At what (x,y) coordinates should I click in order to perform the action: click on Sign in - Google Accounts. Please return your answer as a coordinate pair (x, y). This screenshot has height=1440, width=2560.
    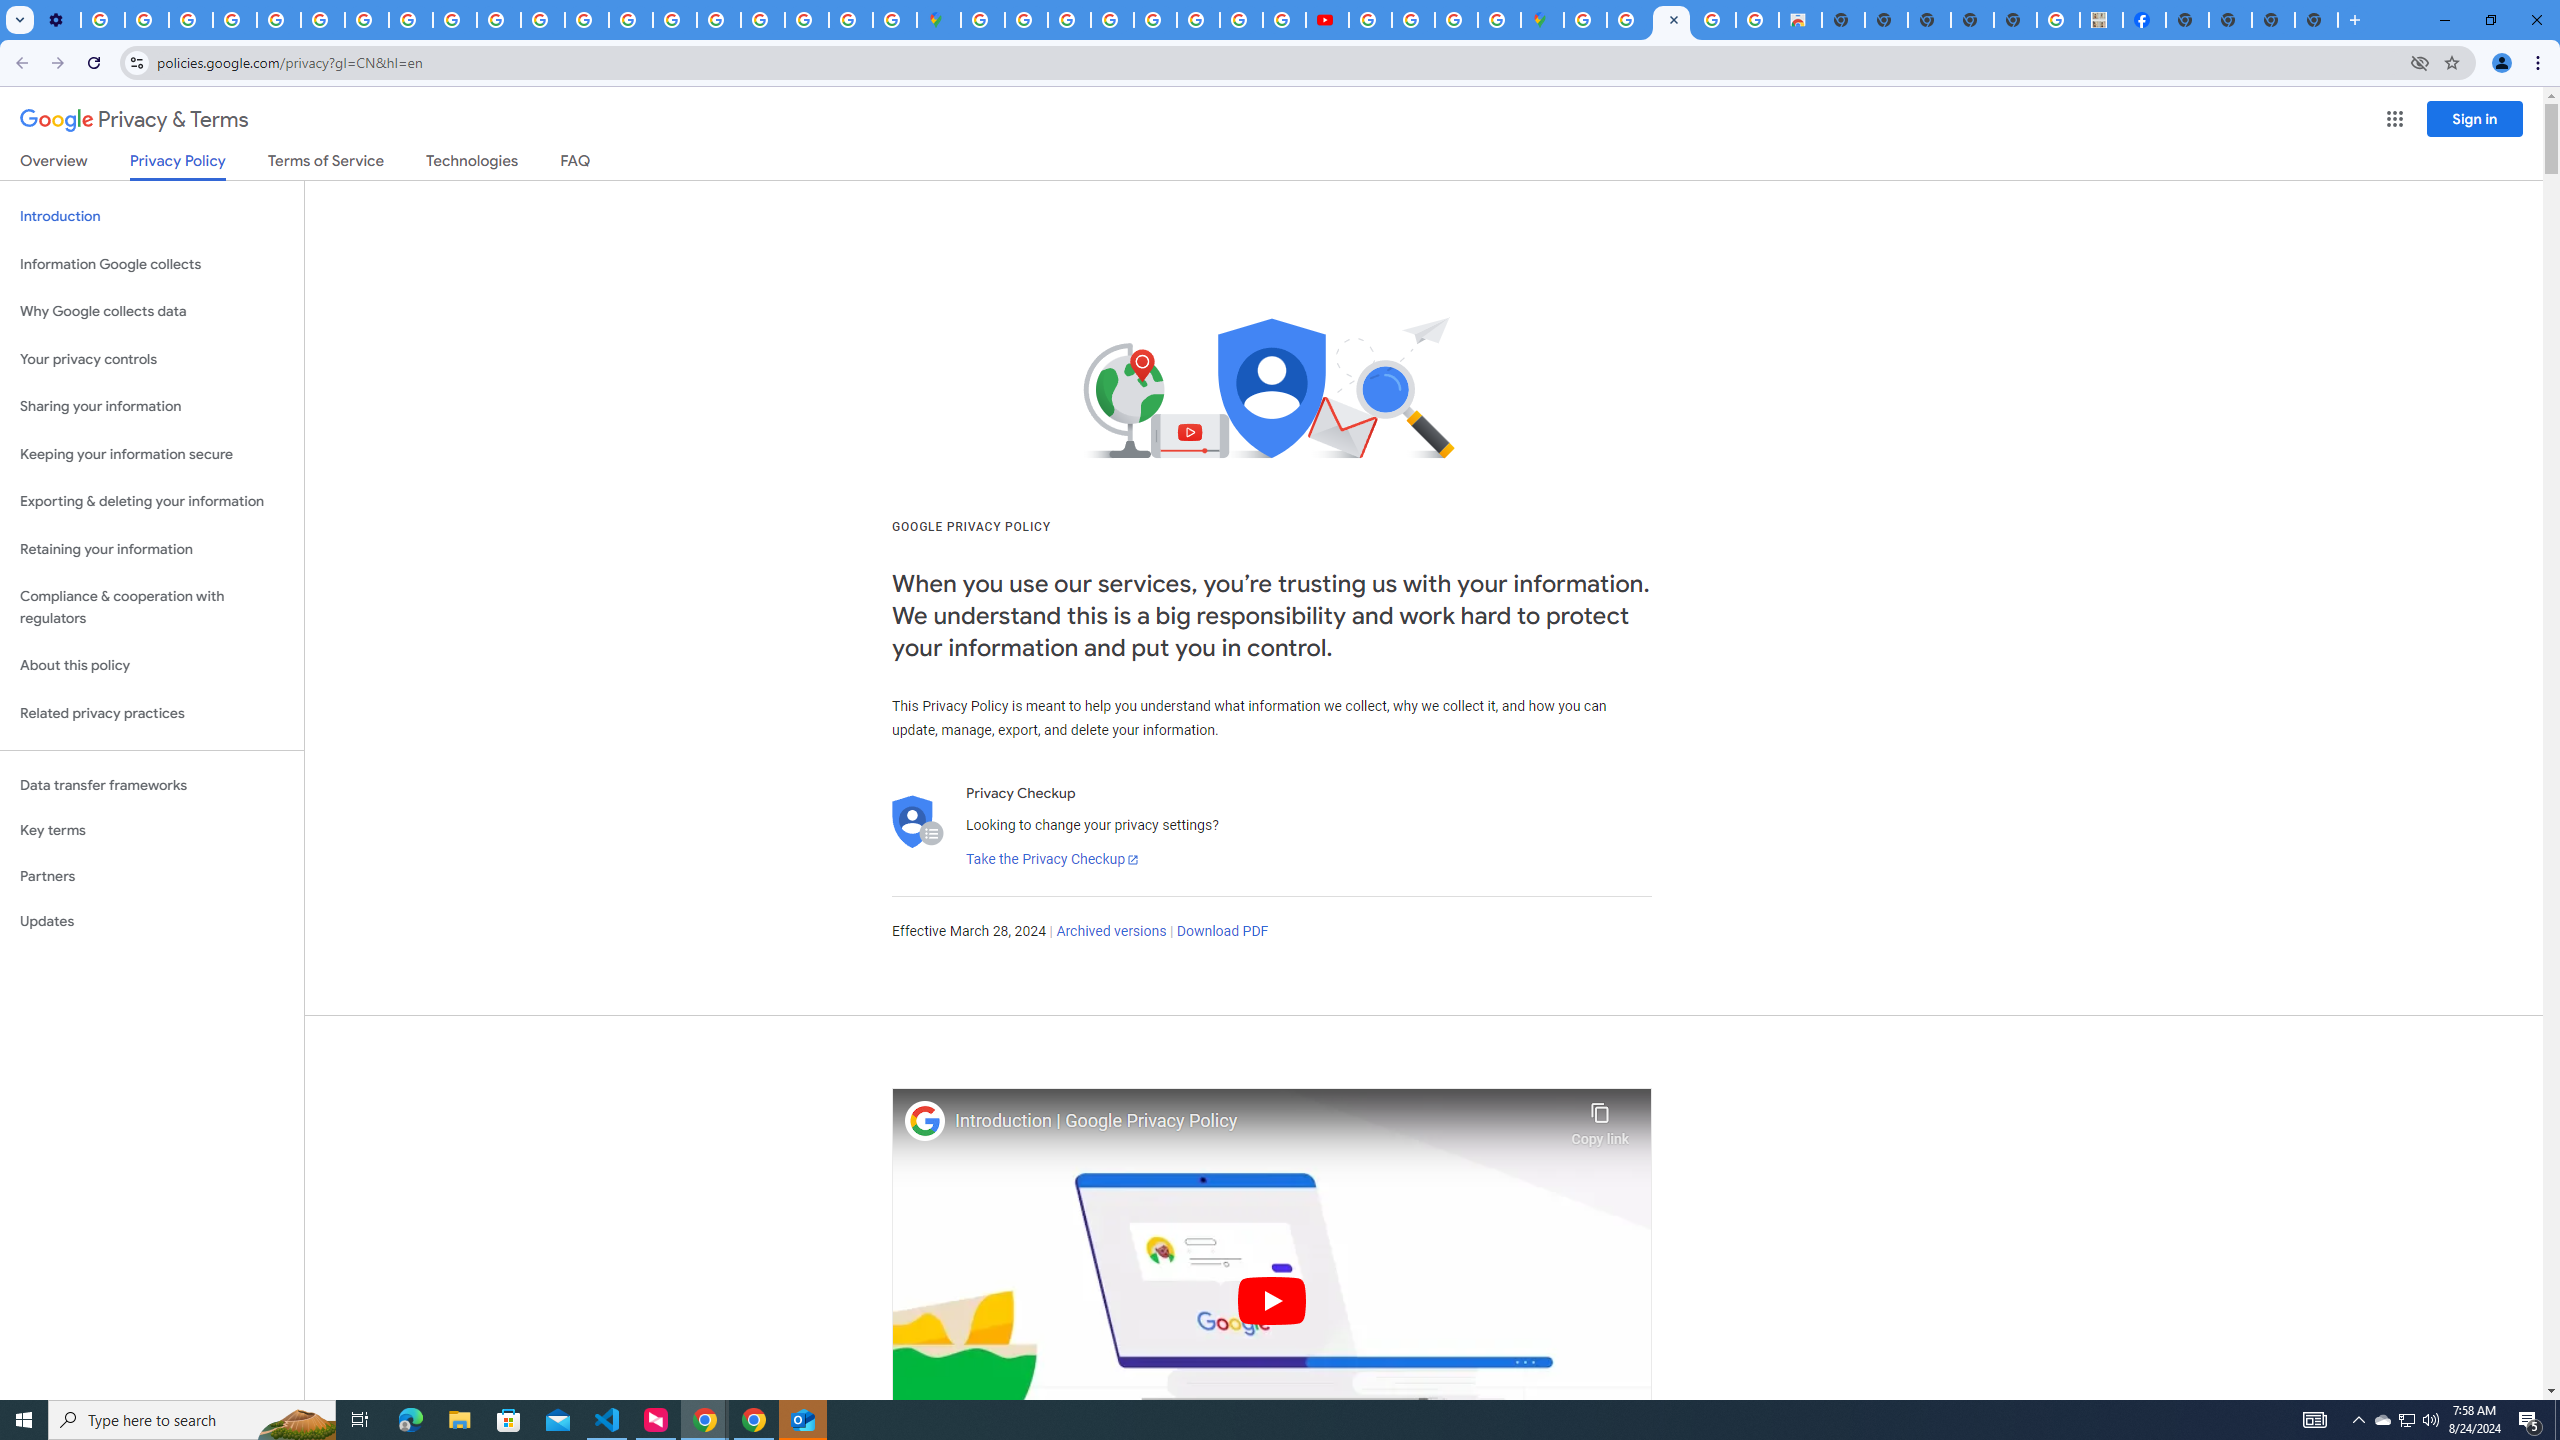
    Looking at the image, I should click on (1026, 20).